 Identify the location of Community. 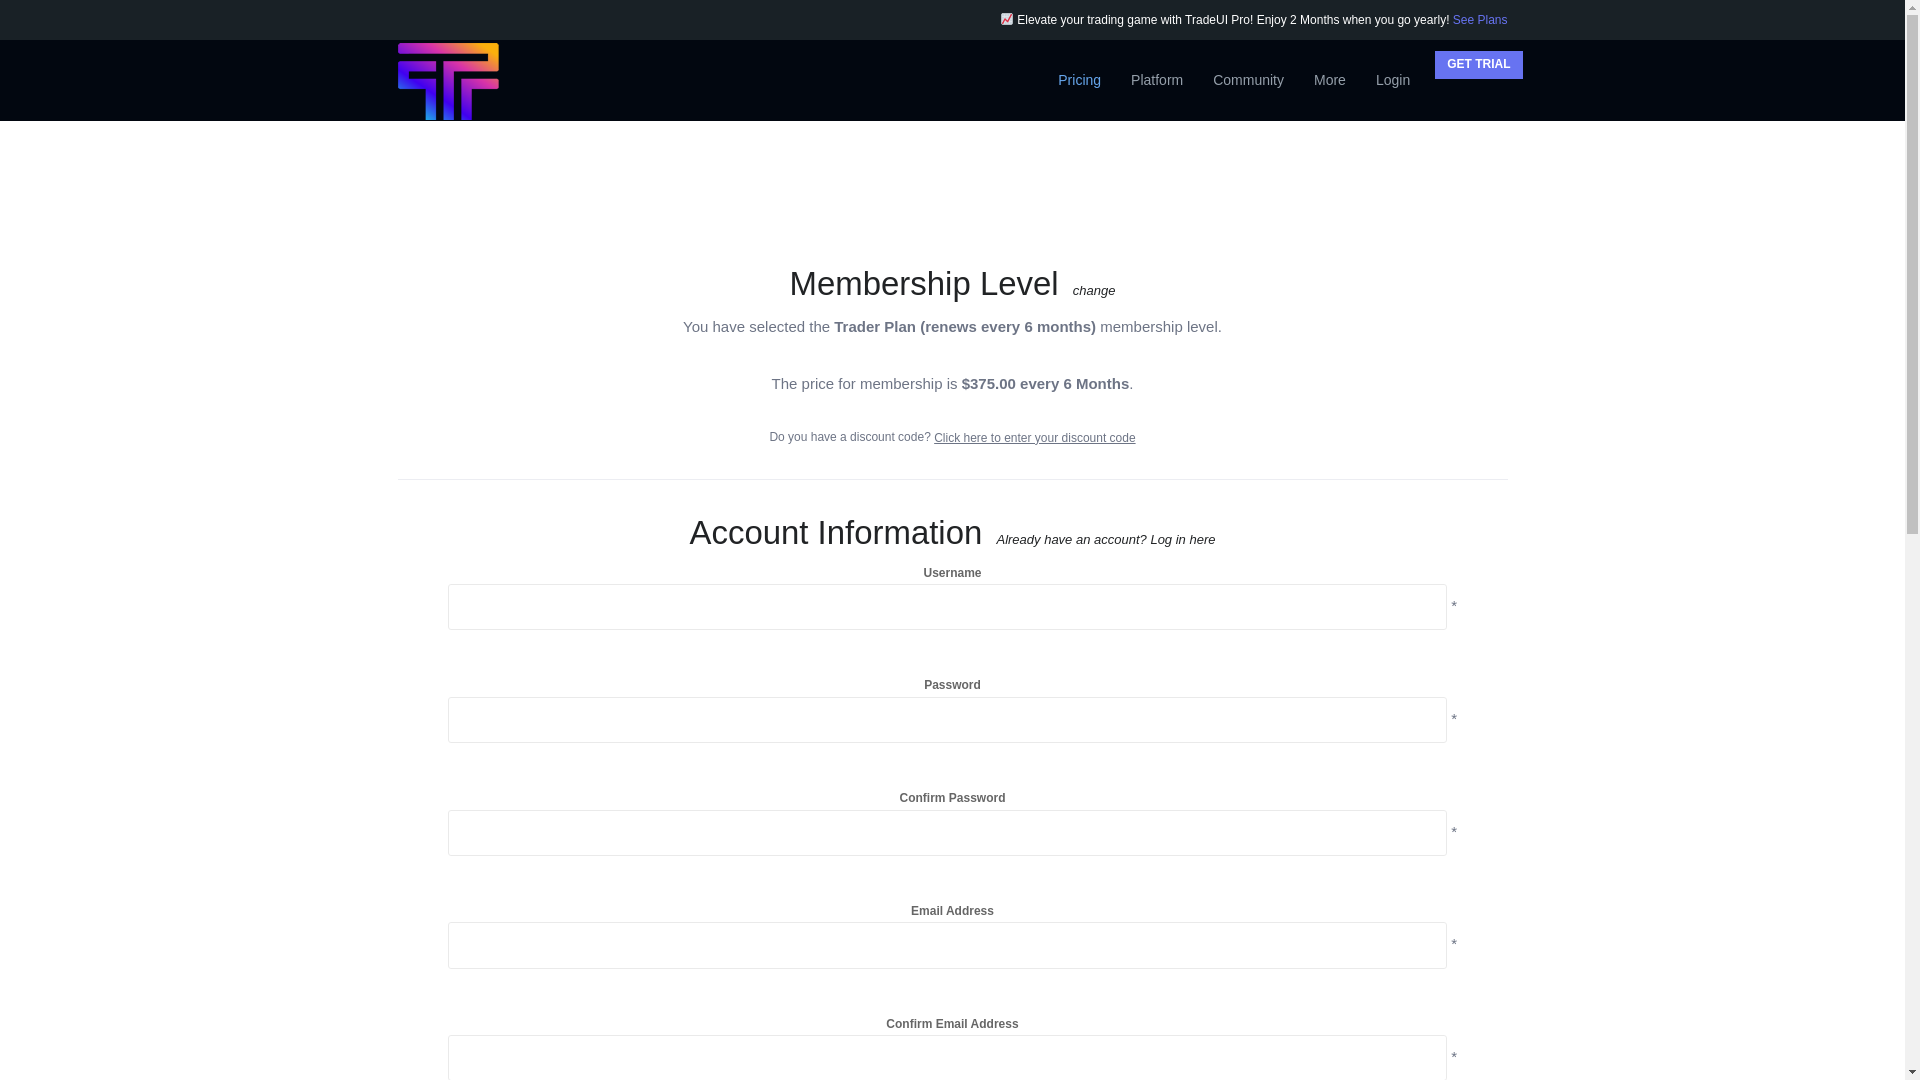
(1248, 79).